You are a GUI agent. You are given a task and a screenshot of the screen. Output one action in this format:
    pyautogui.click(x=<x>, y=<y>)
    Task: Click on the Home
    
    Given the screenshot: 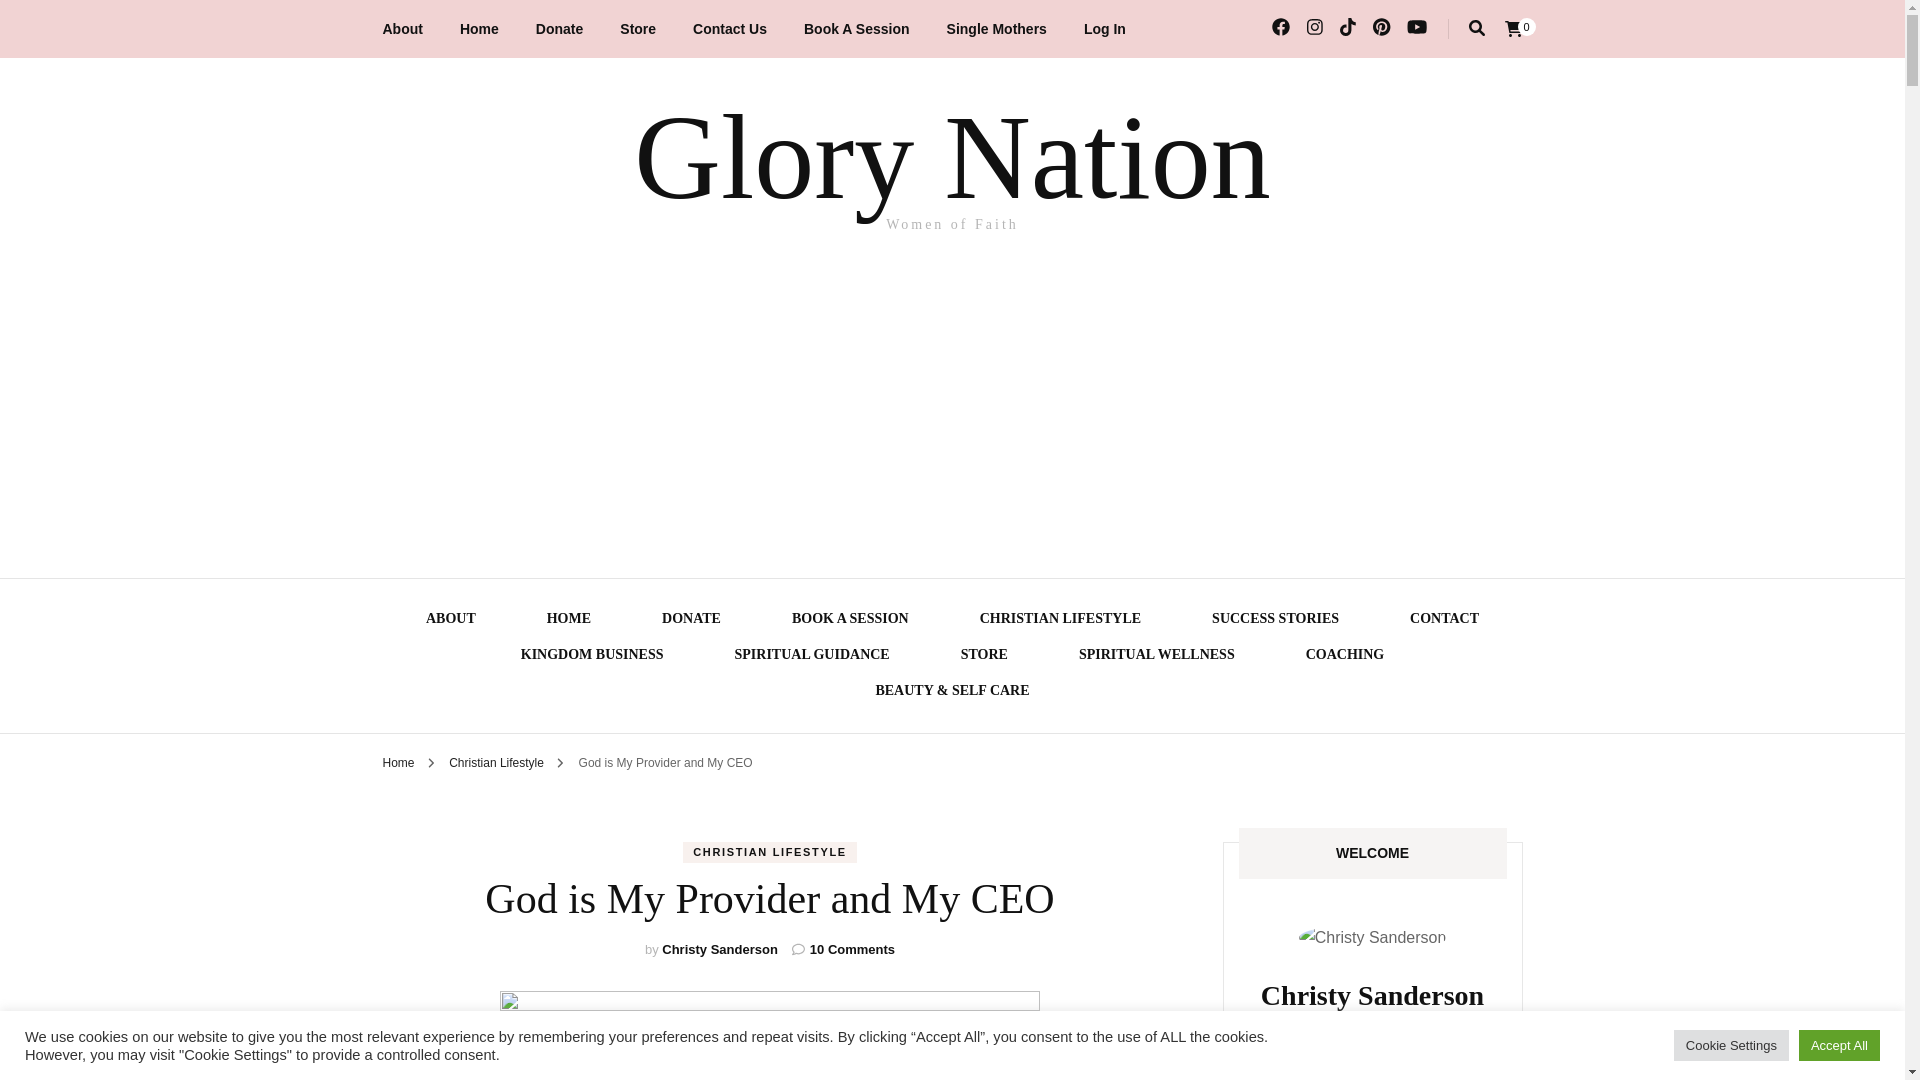 What is the action you would take?
    pyautogui.click(x=480, y=29)
    